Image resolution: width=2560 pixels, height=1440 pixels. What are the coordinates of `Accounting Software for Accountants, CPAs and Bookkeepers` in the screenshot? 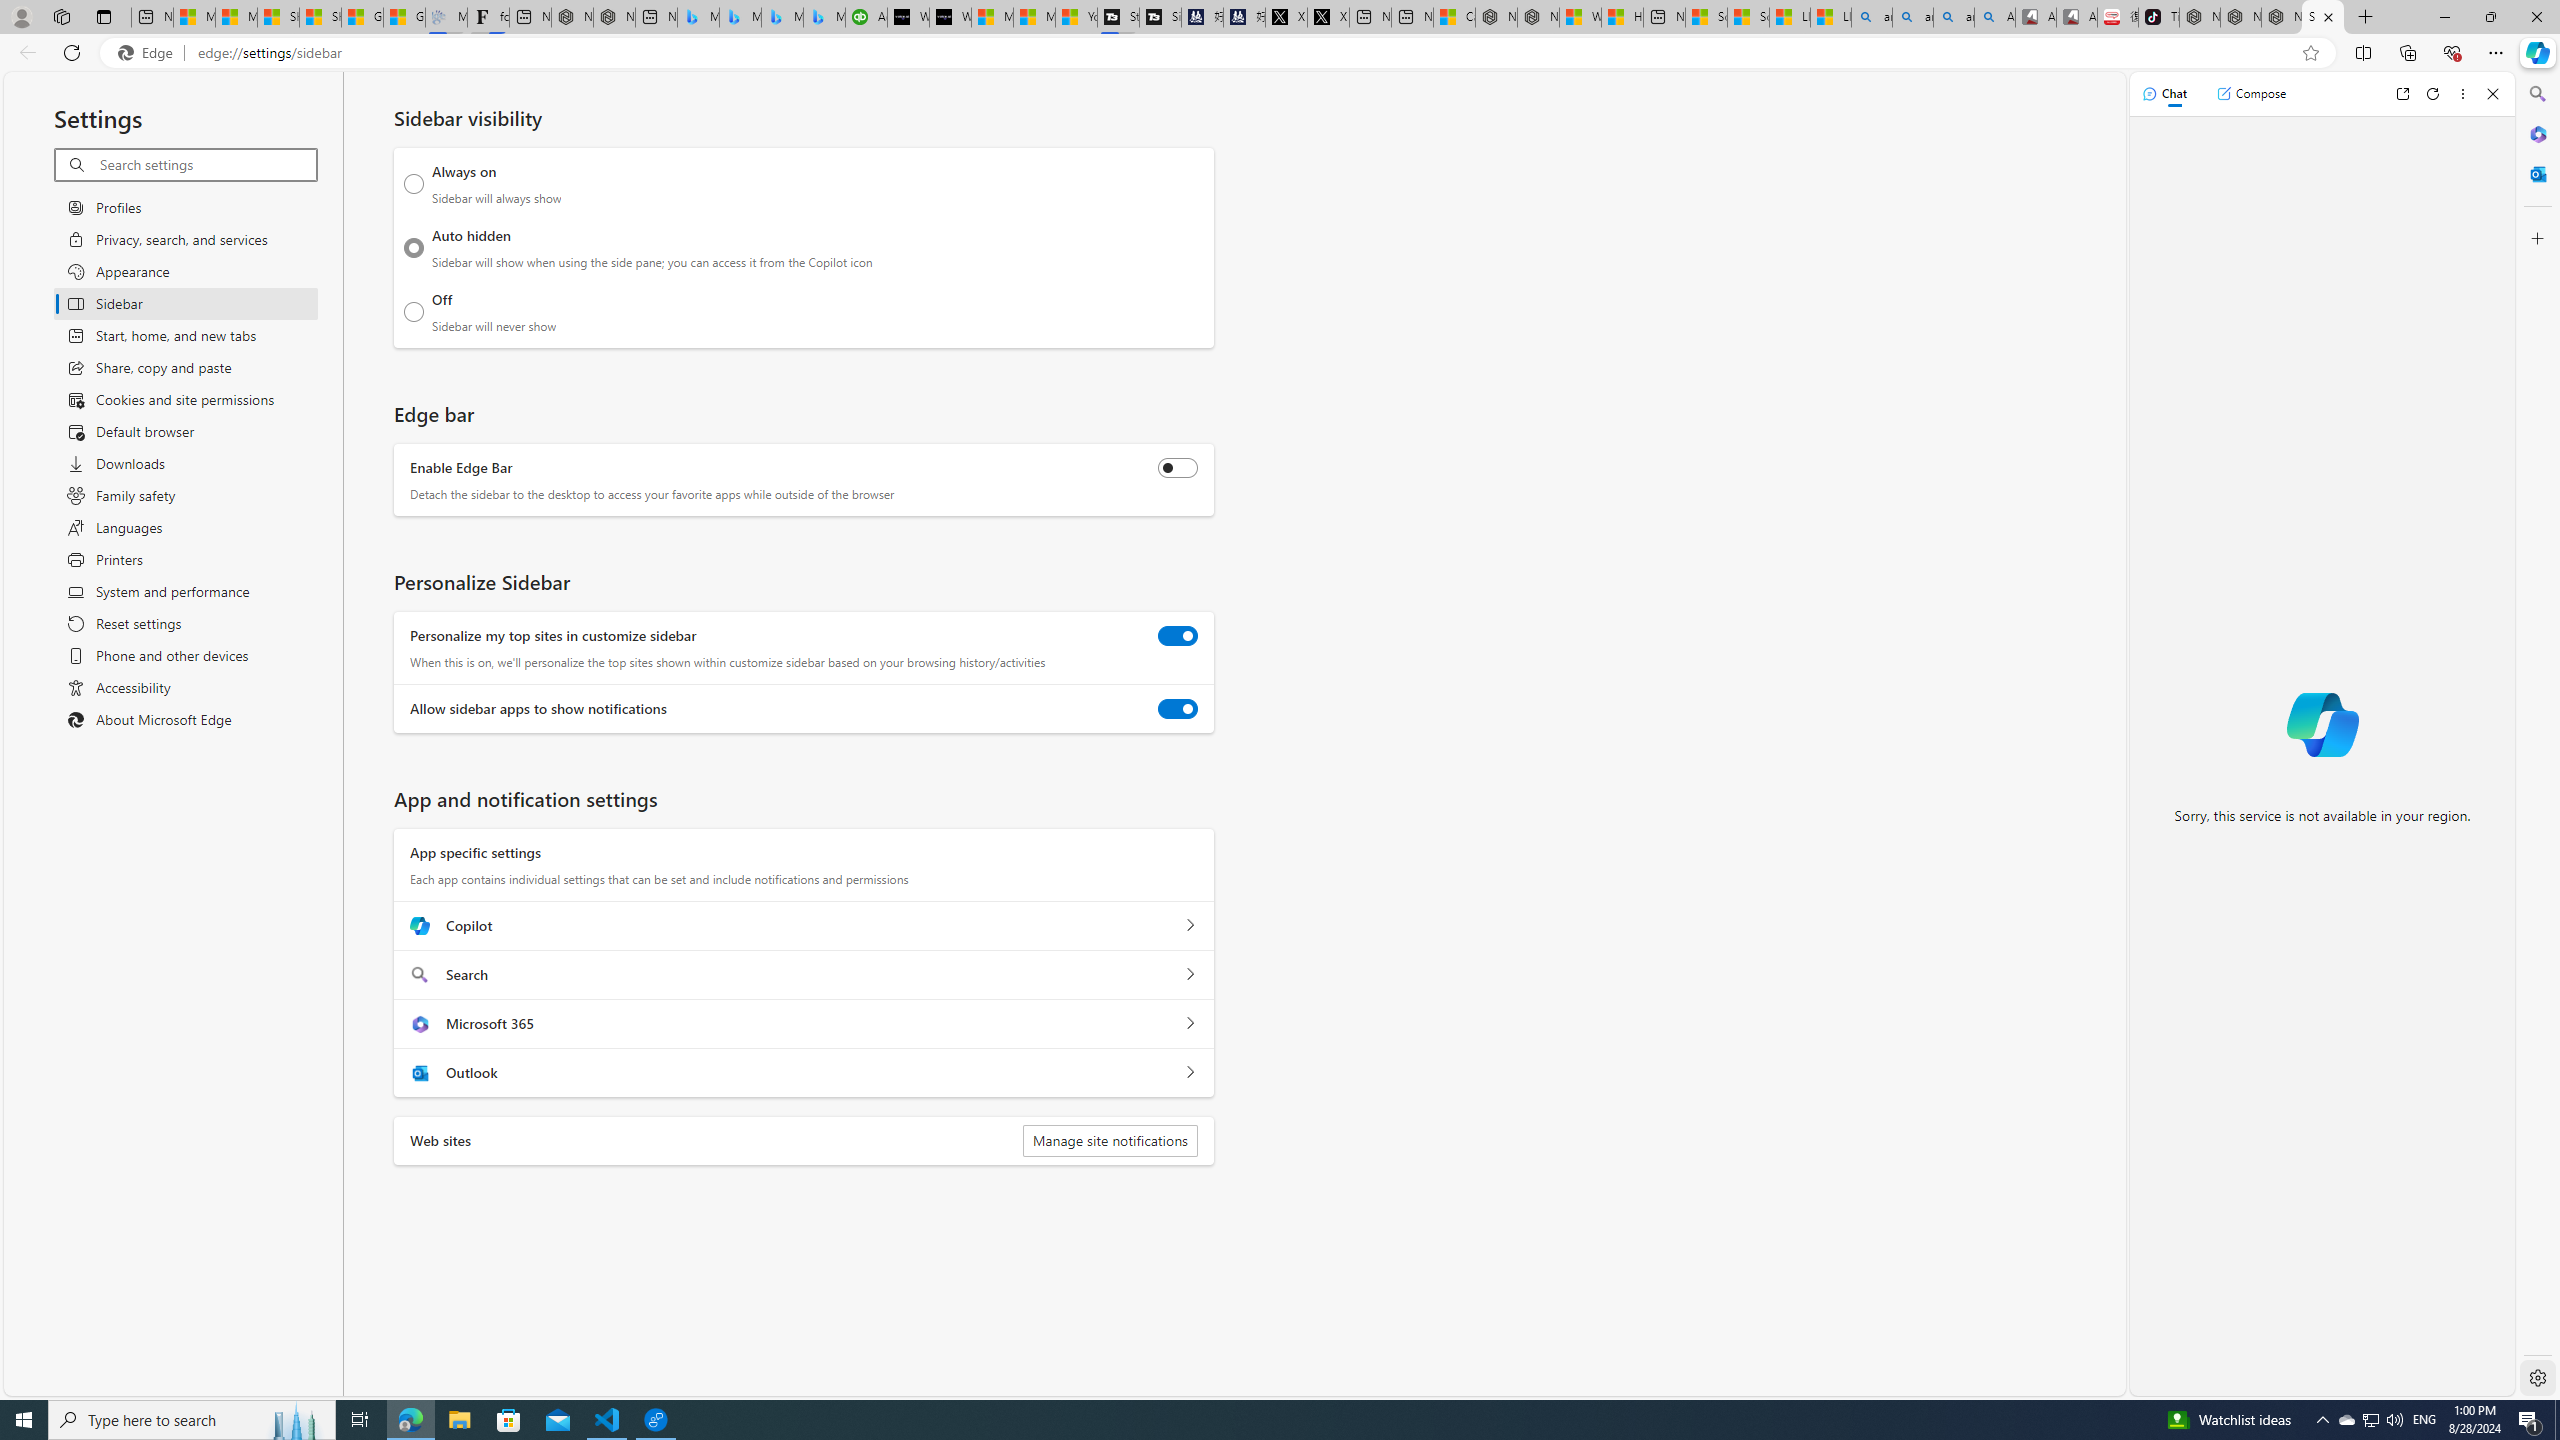 It's located at (866, 17).